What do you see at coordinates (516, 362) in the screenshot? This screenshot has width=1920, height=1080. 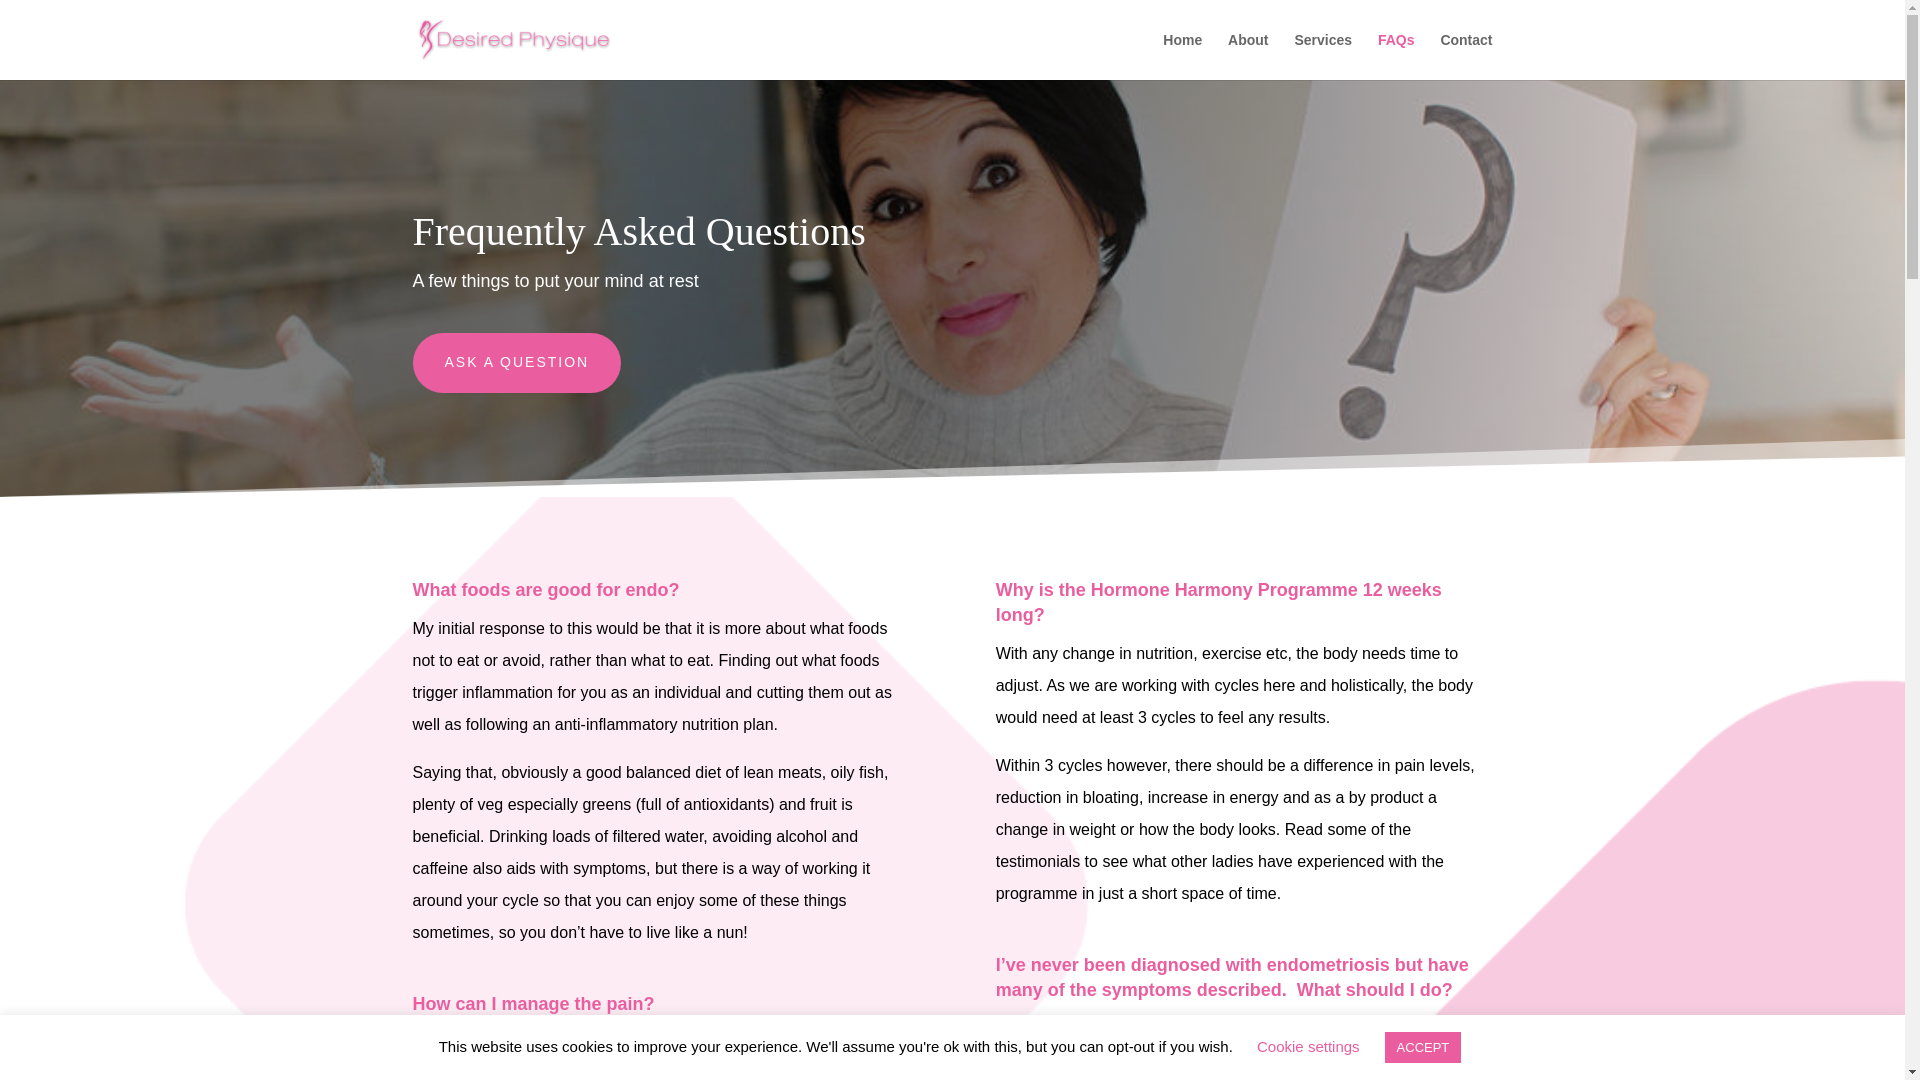 I see `ASK A QUESTION` at bounding box center [516, 362].